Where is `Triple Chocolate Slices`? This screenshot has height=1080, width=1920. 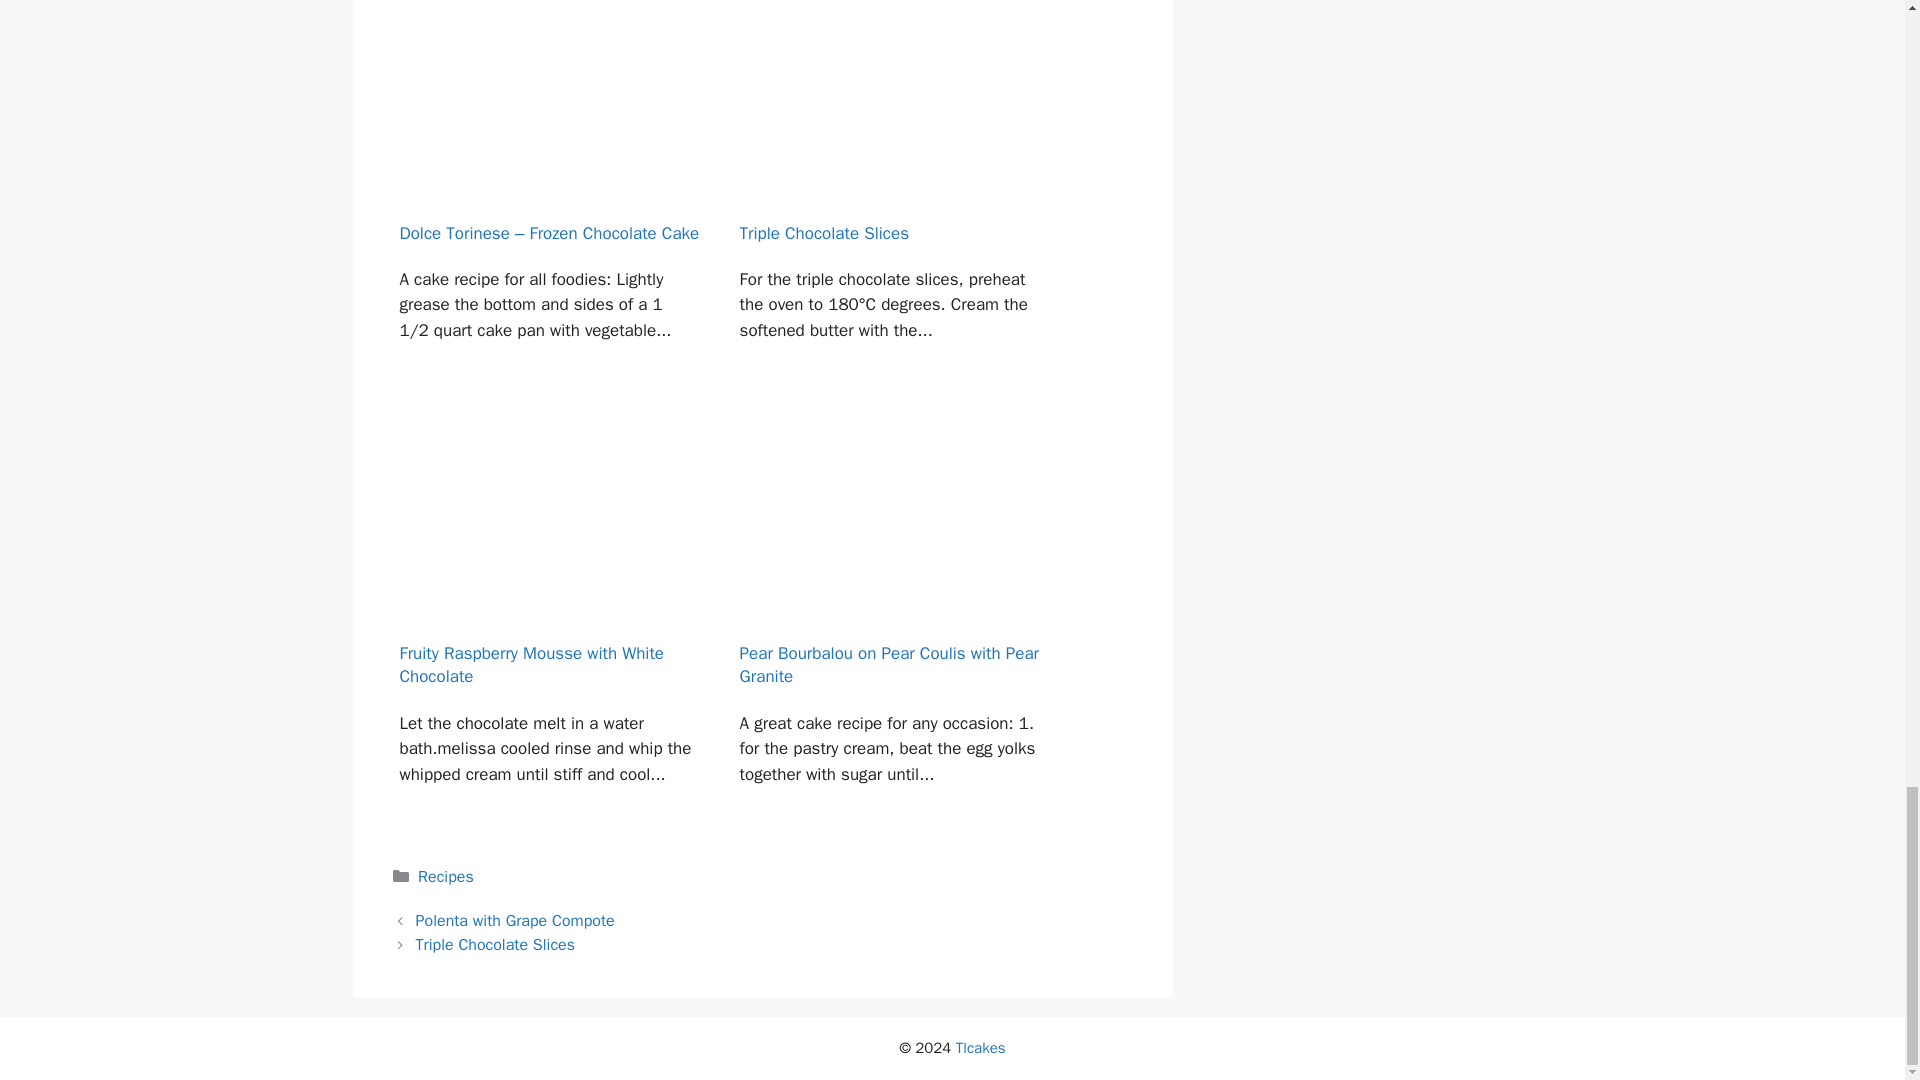 Triple Chocolate Slices is located at coordinates (495, 944).